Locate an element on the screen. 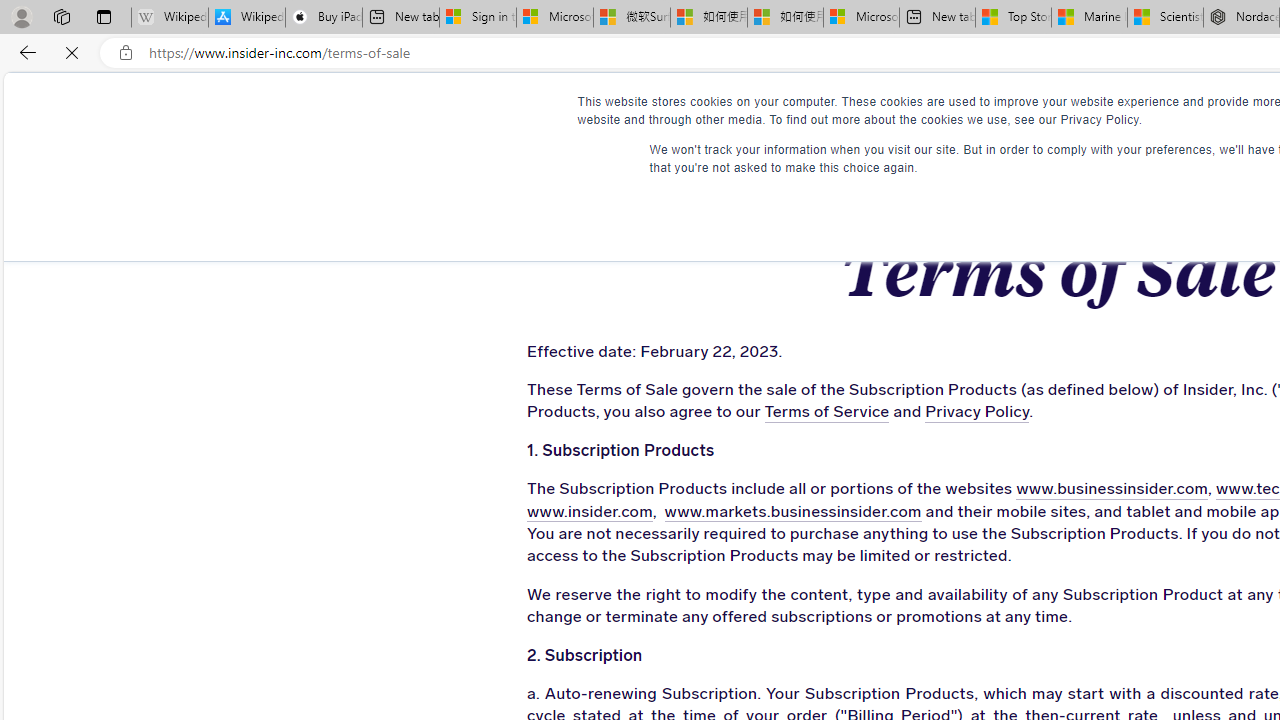  Insider Inc. is located at coordinates (1057, 111).